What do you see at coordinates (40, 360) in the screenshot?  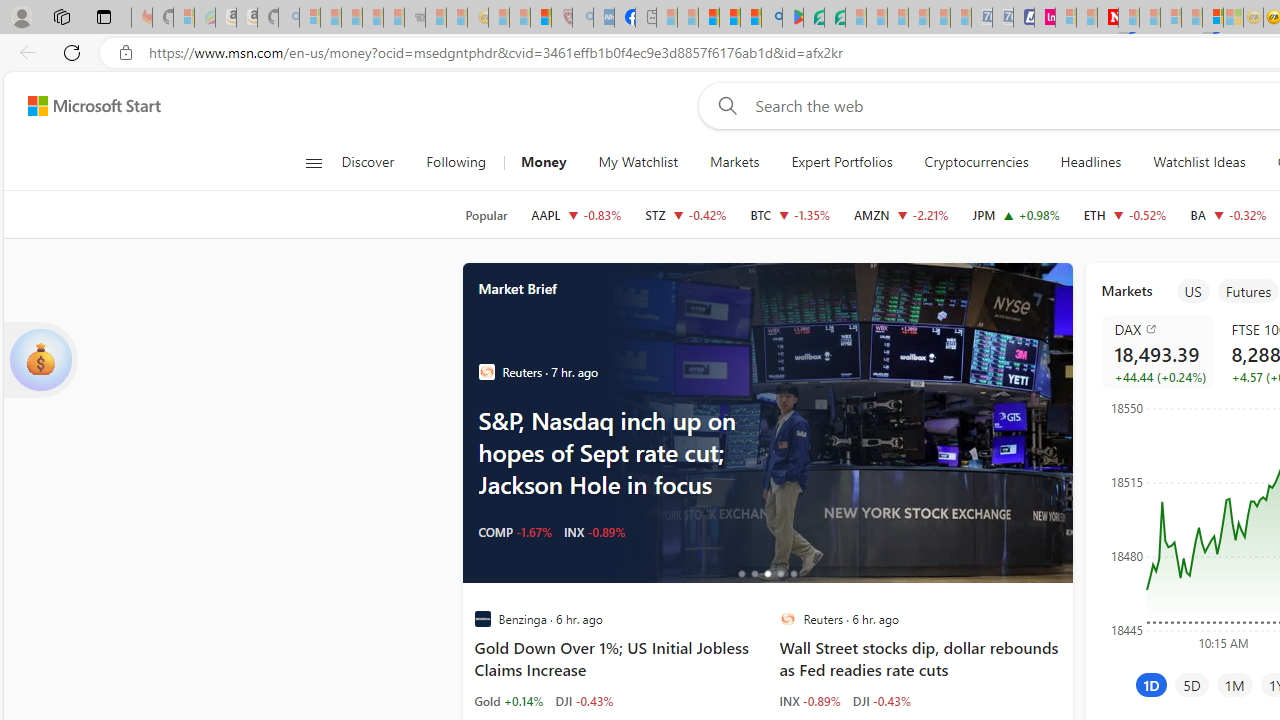 I see `show card` at bounding box center [40, 360].